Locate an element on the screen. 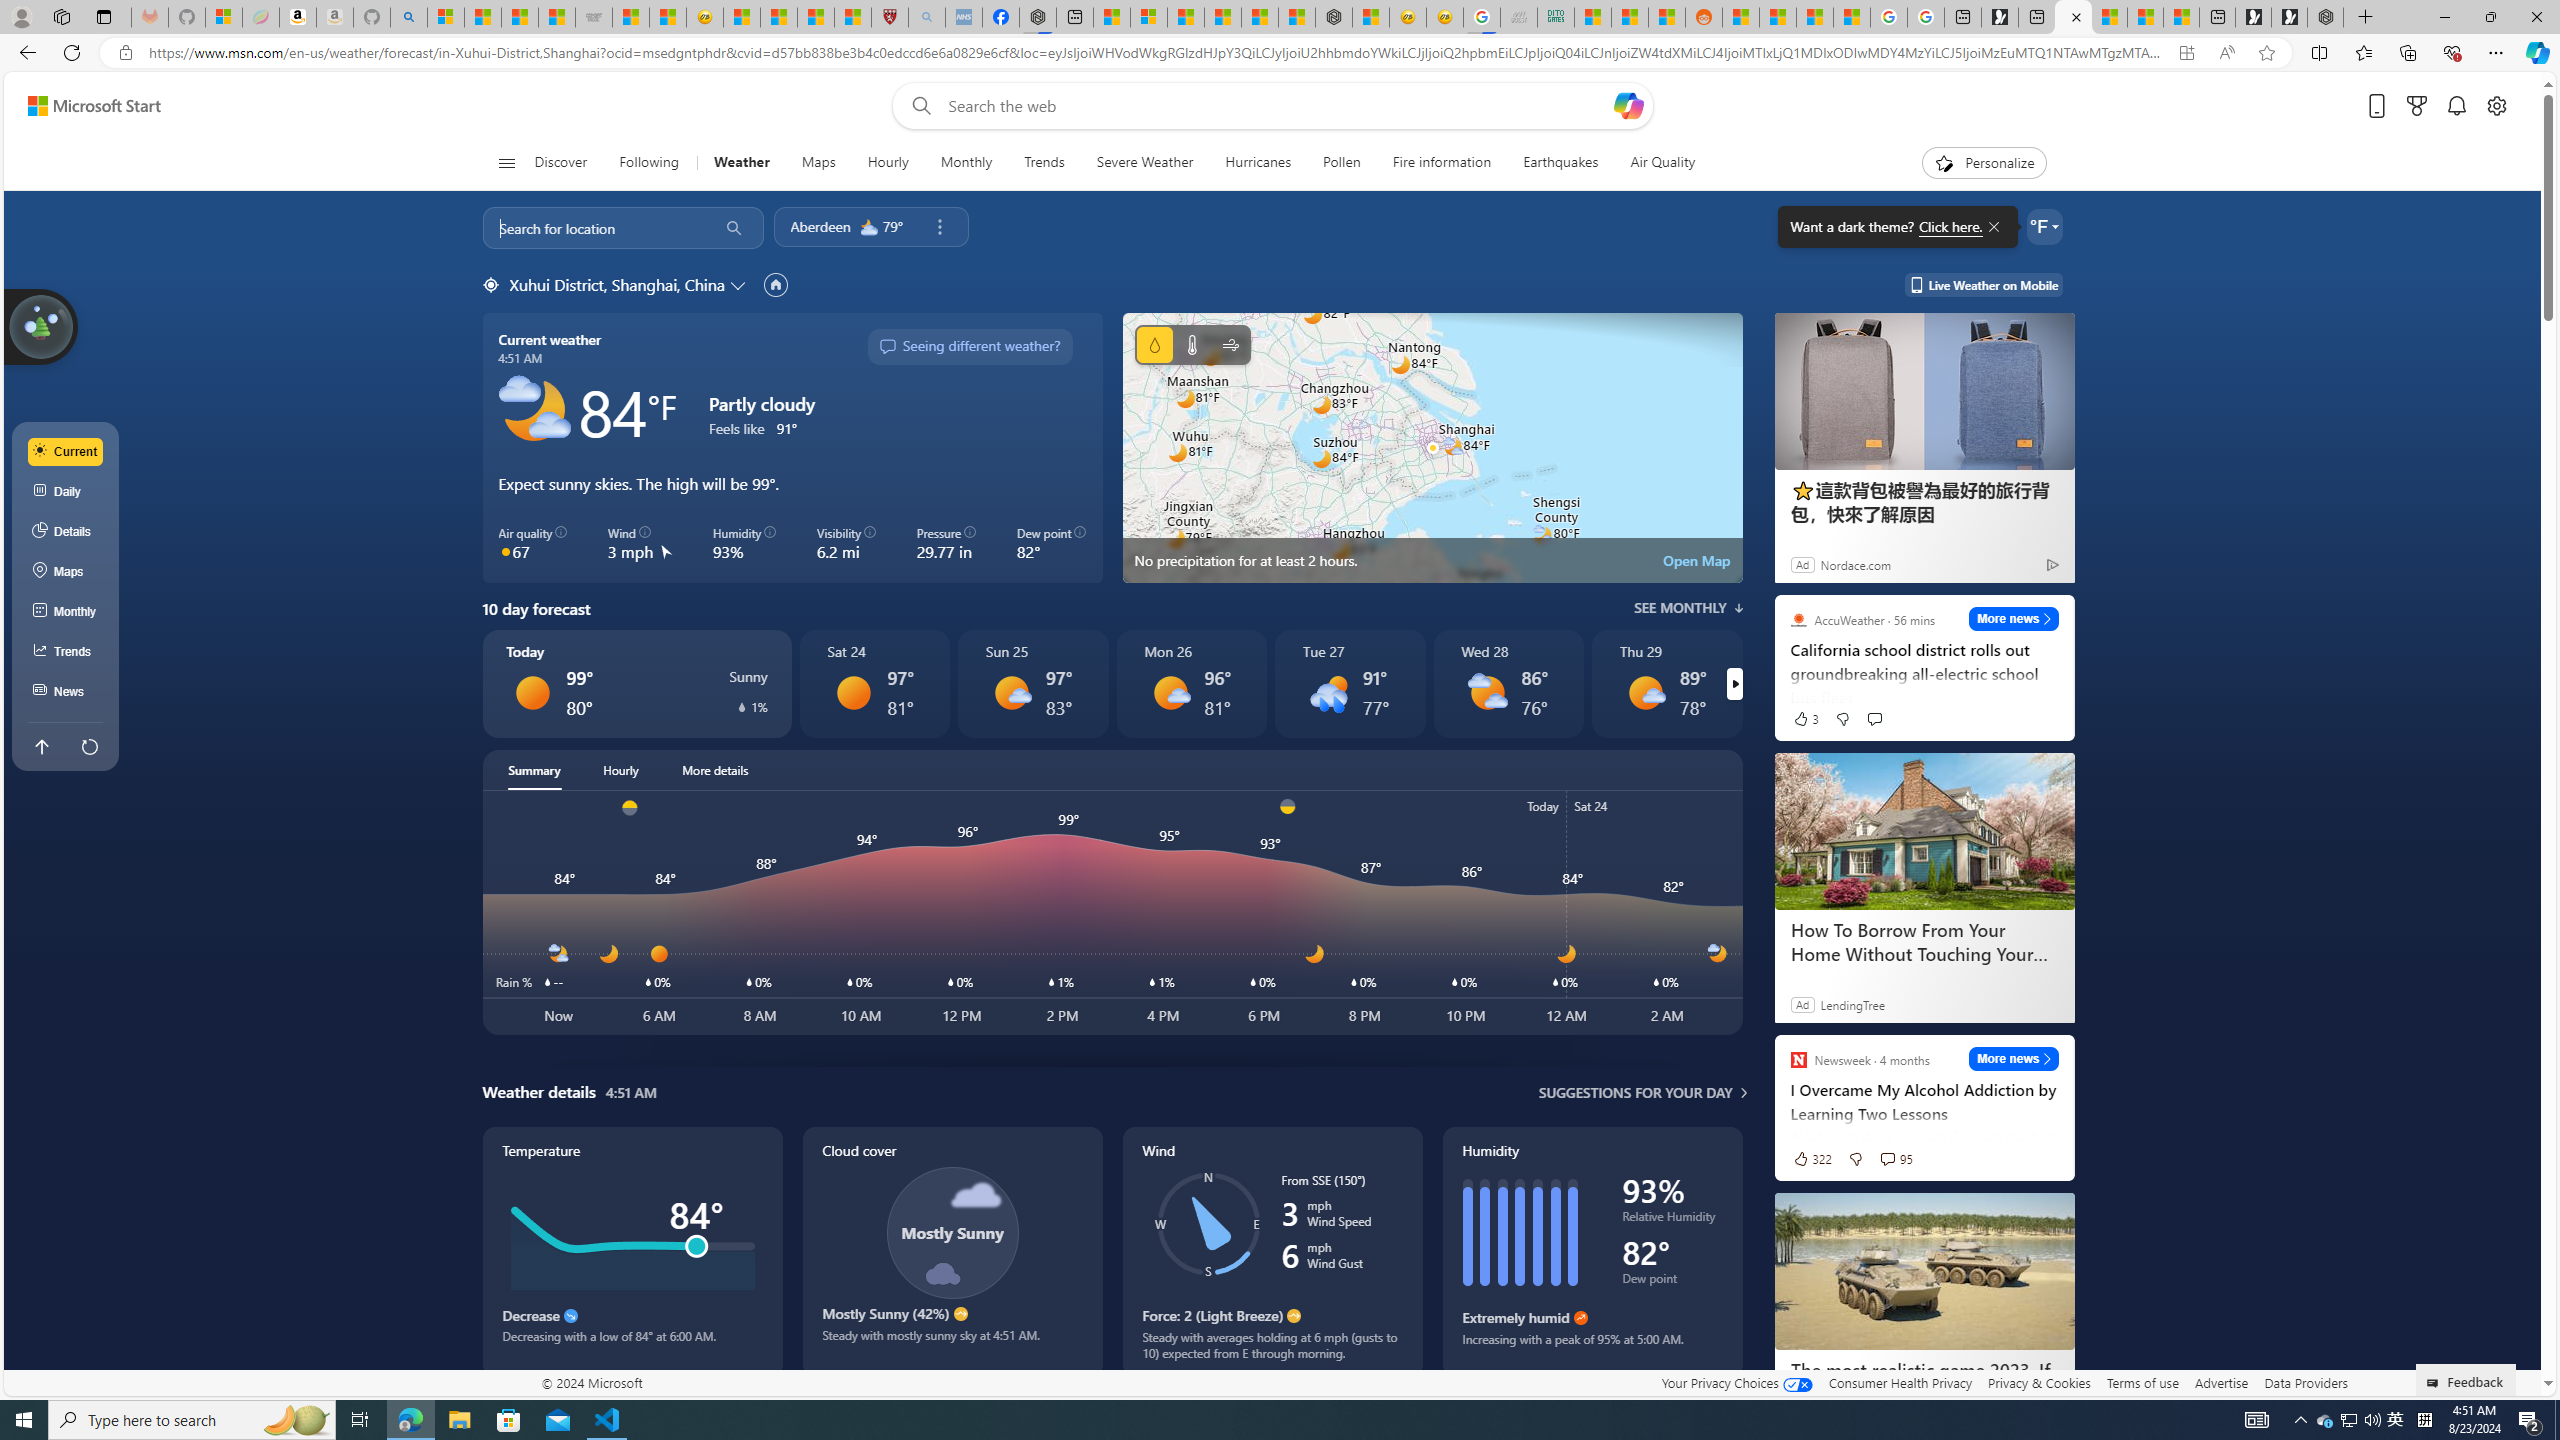 Image resolution: width=2560 pixels, height=1440 pixels. These 3 Stocks Pay You More Than 5% to Own Them is located at coordinates (2180, 17).